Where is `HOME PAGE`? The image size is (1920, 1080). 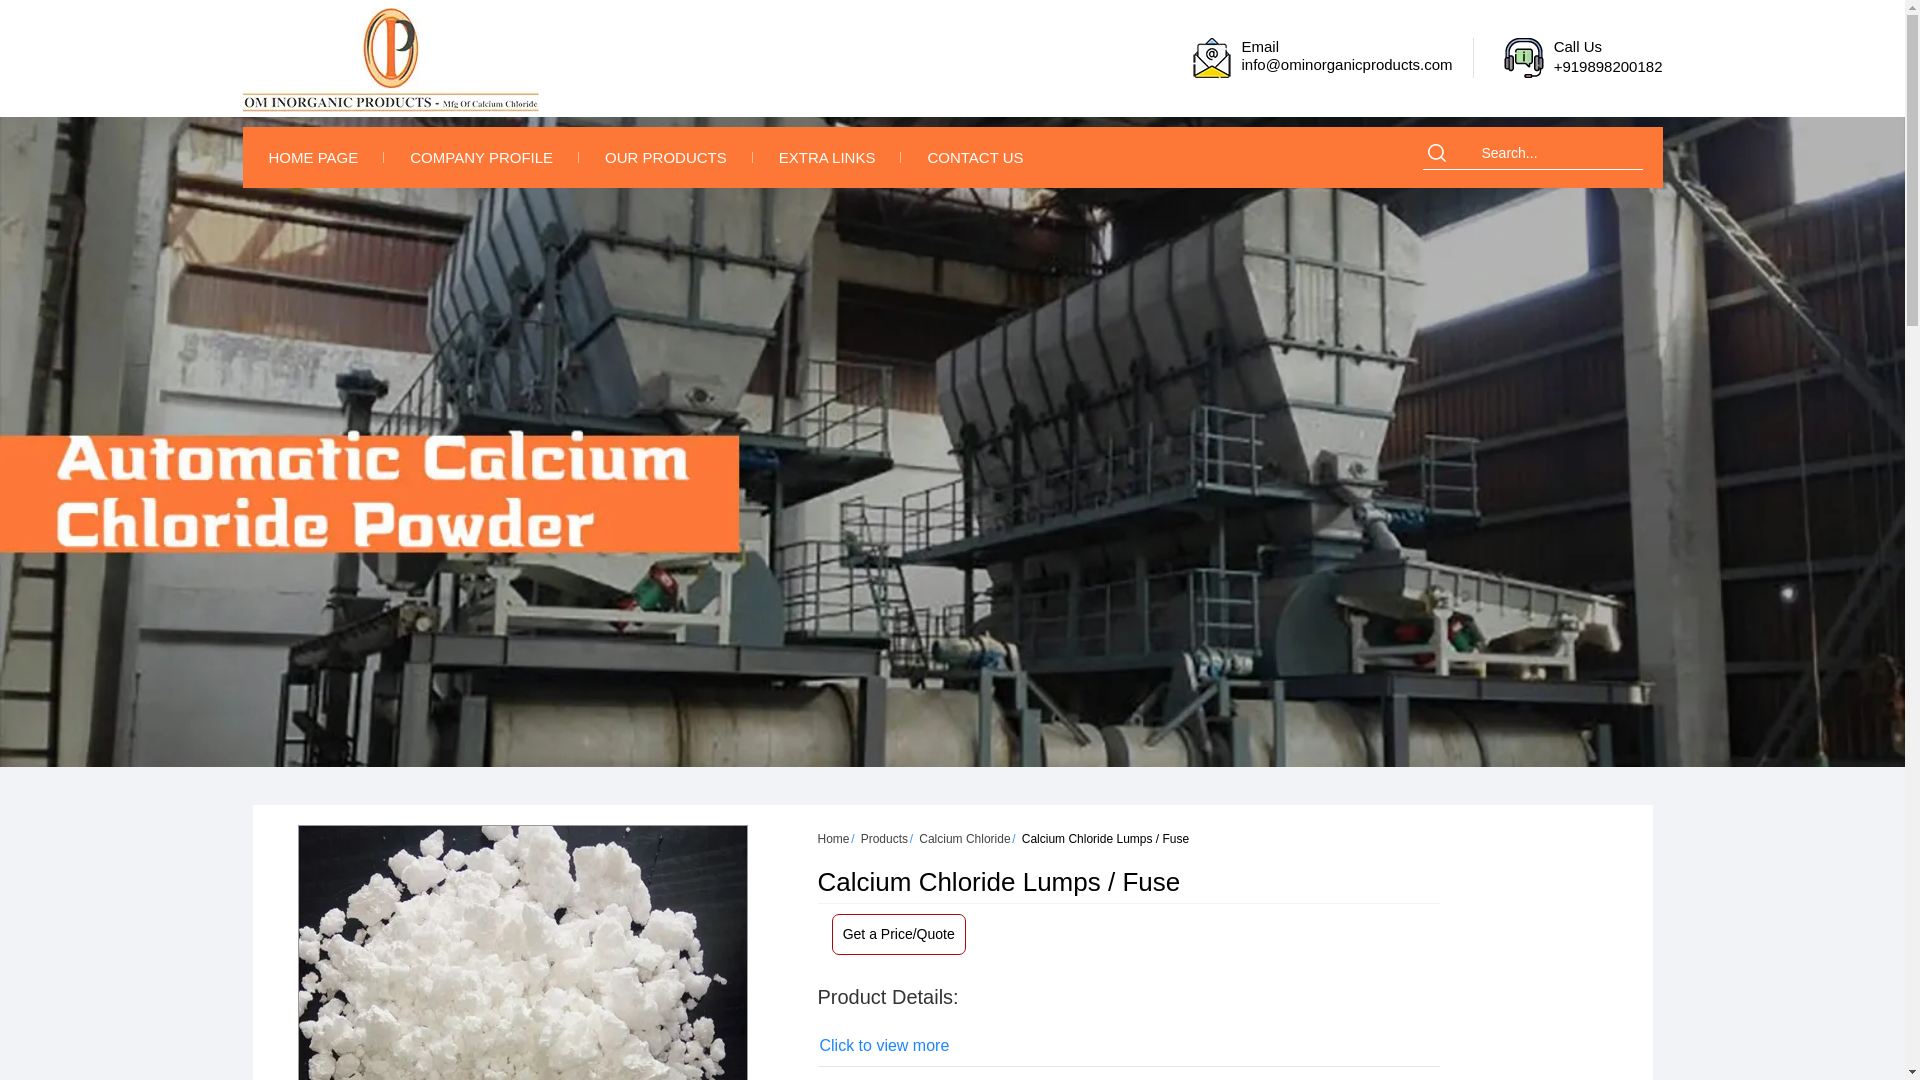 HOME PAGE is located at coordinates (312, 158).